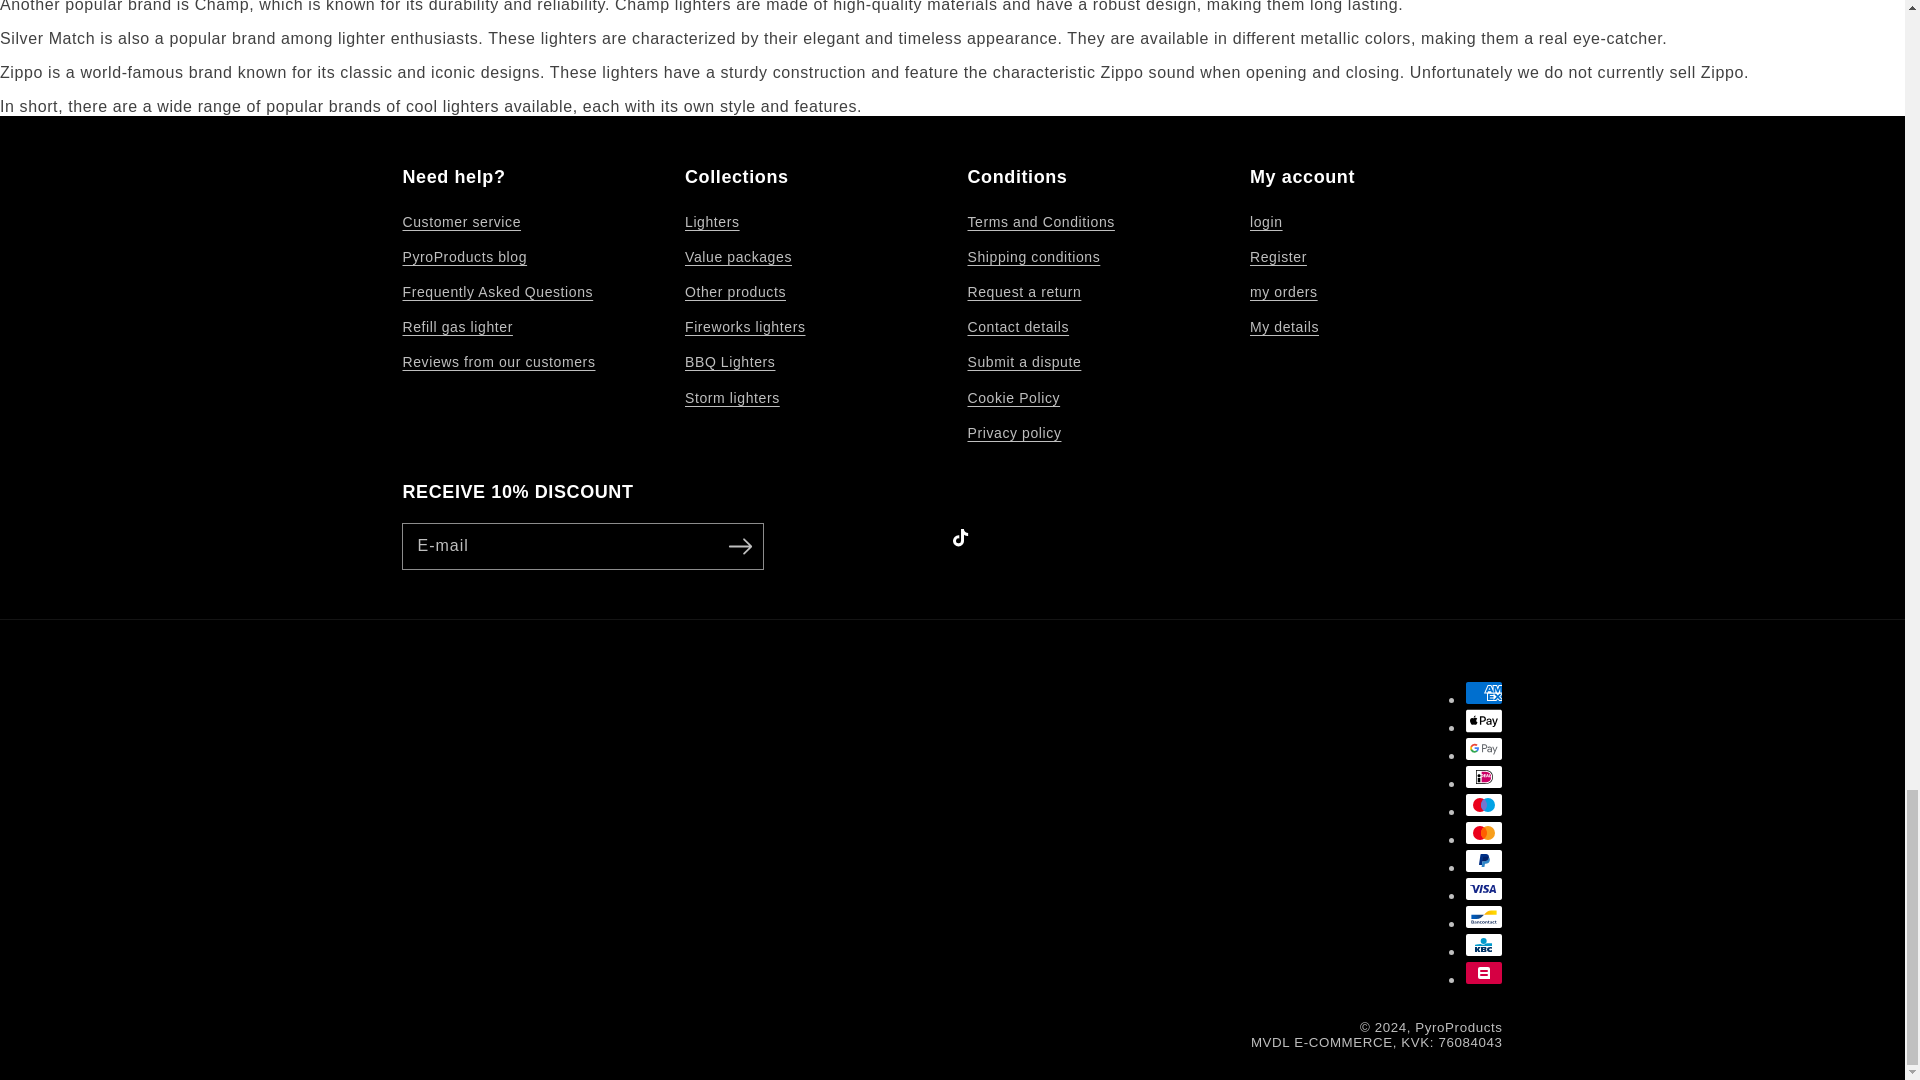  What do you see at coordinates (1482, 693) in the screenshot?
I see `American Express` at bounding box center [1482, 693].